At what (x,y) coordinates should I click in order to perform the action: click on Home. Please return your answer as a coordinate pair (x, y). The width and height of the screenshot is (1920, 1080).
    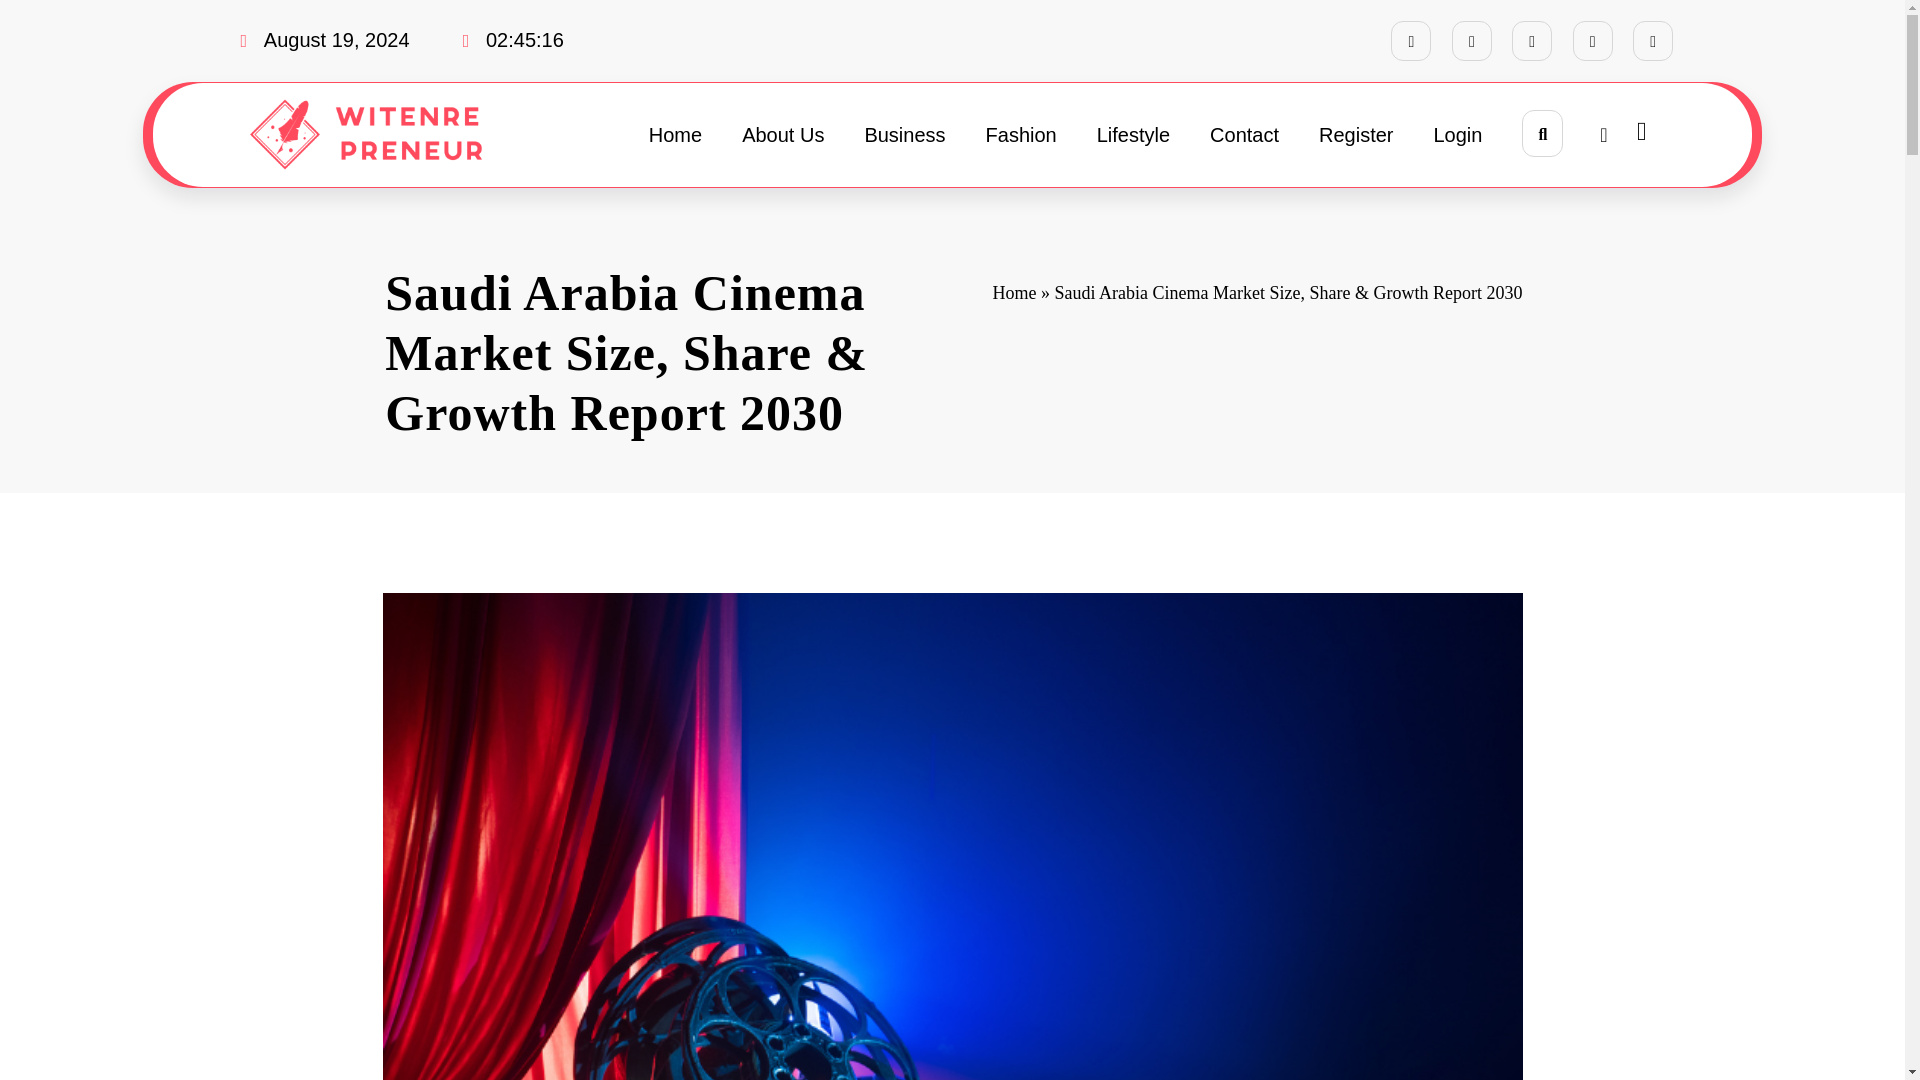
    Looking at the image, I should click on (675, 134).